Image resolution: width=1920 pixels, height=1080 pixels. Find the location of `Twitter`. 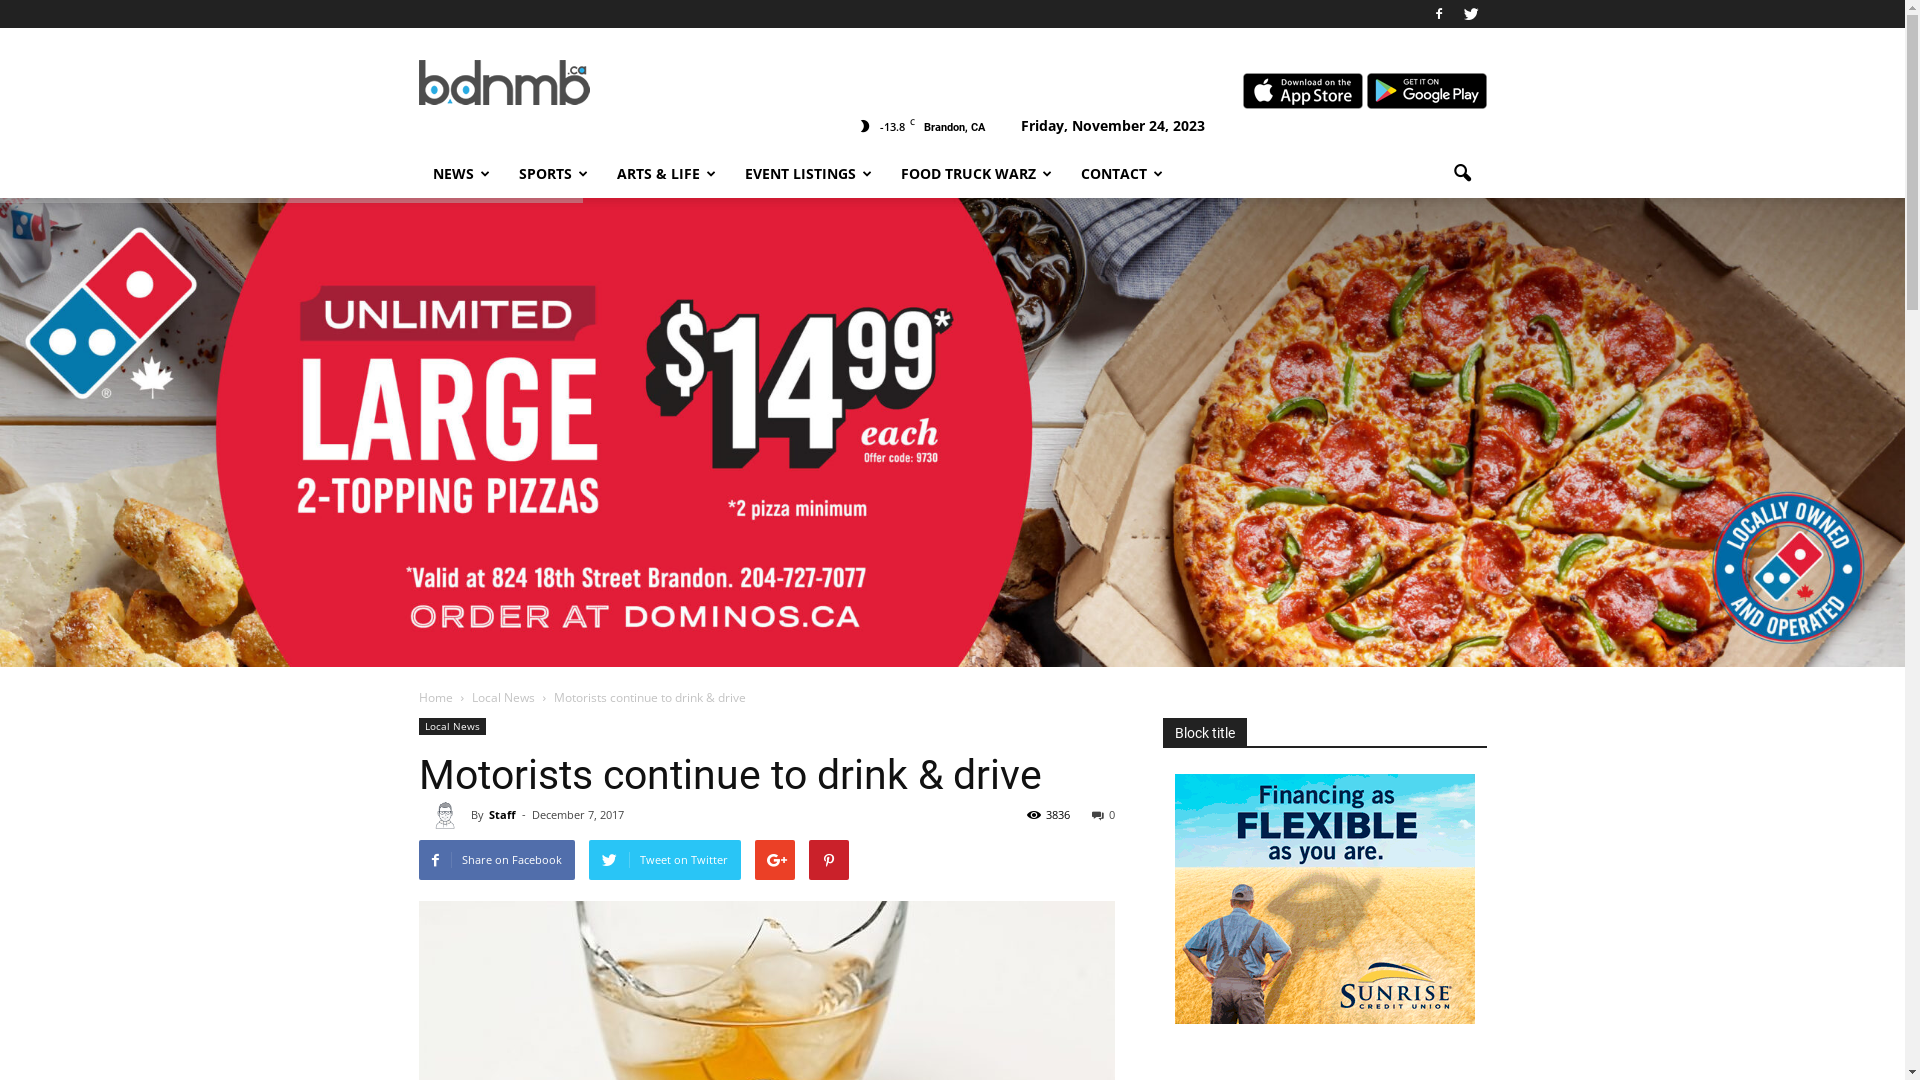

Twitter is located at coordinates (1471, 14).